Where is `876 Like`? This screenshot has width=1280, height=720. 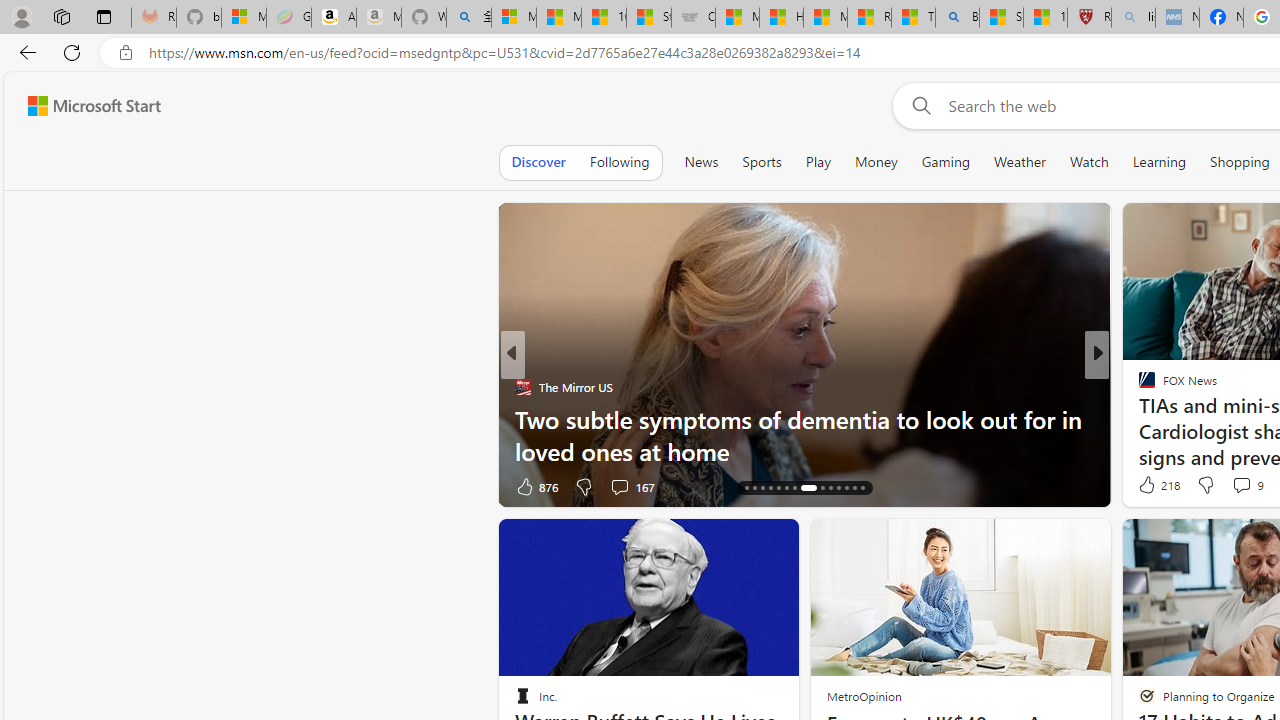
876 Like is located at coordinates (535, 486).